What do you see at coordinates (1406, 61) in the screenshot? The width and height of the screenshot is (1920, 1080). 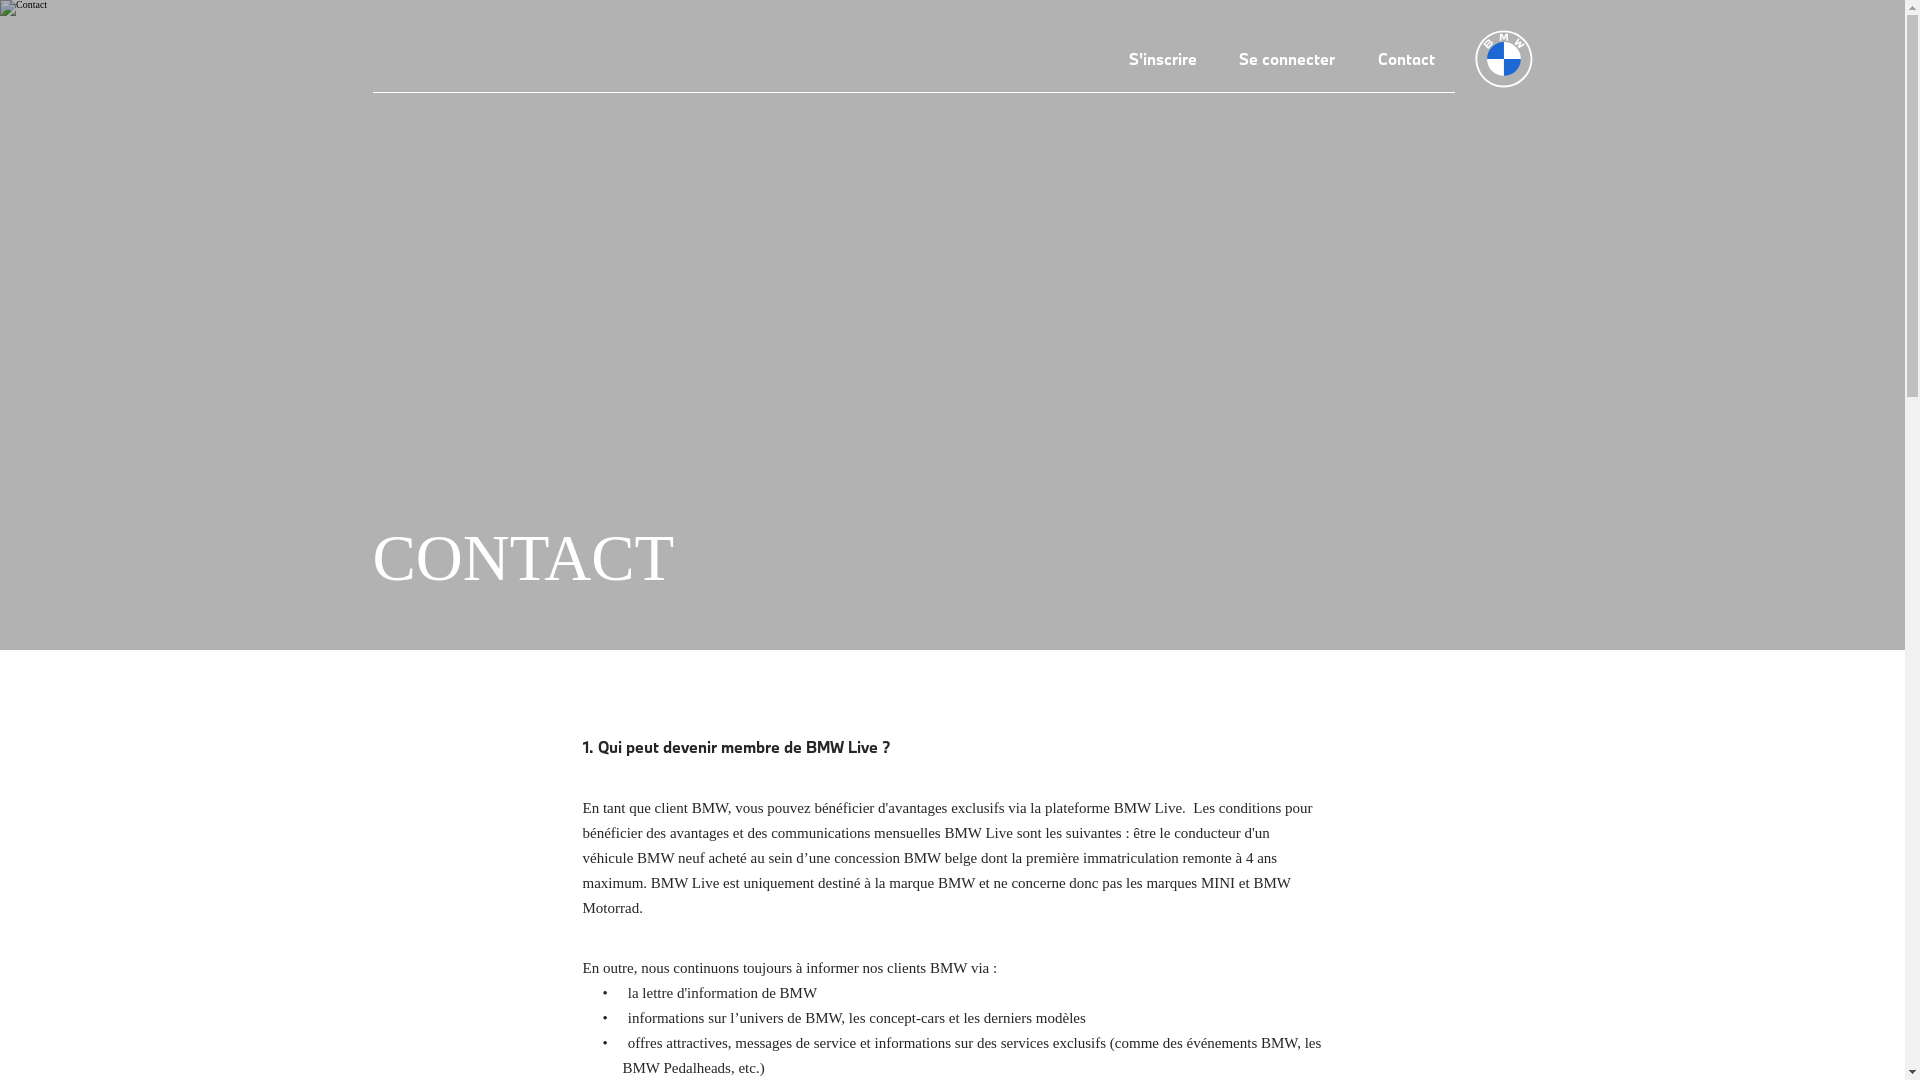 I see `Contact` at bounding box center [1406, 61].